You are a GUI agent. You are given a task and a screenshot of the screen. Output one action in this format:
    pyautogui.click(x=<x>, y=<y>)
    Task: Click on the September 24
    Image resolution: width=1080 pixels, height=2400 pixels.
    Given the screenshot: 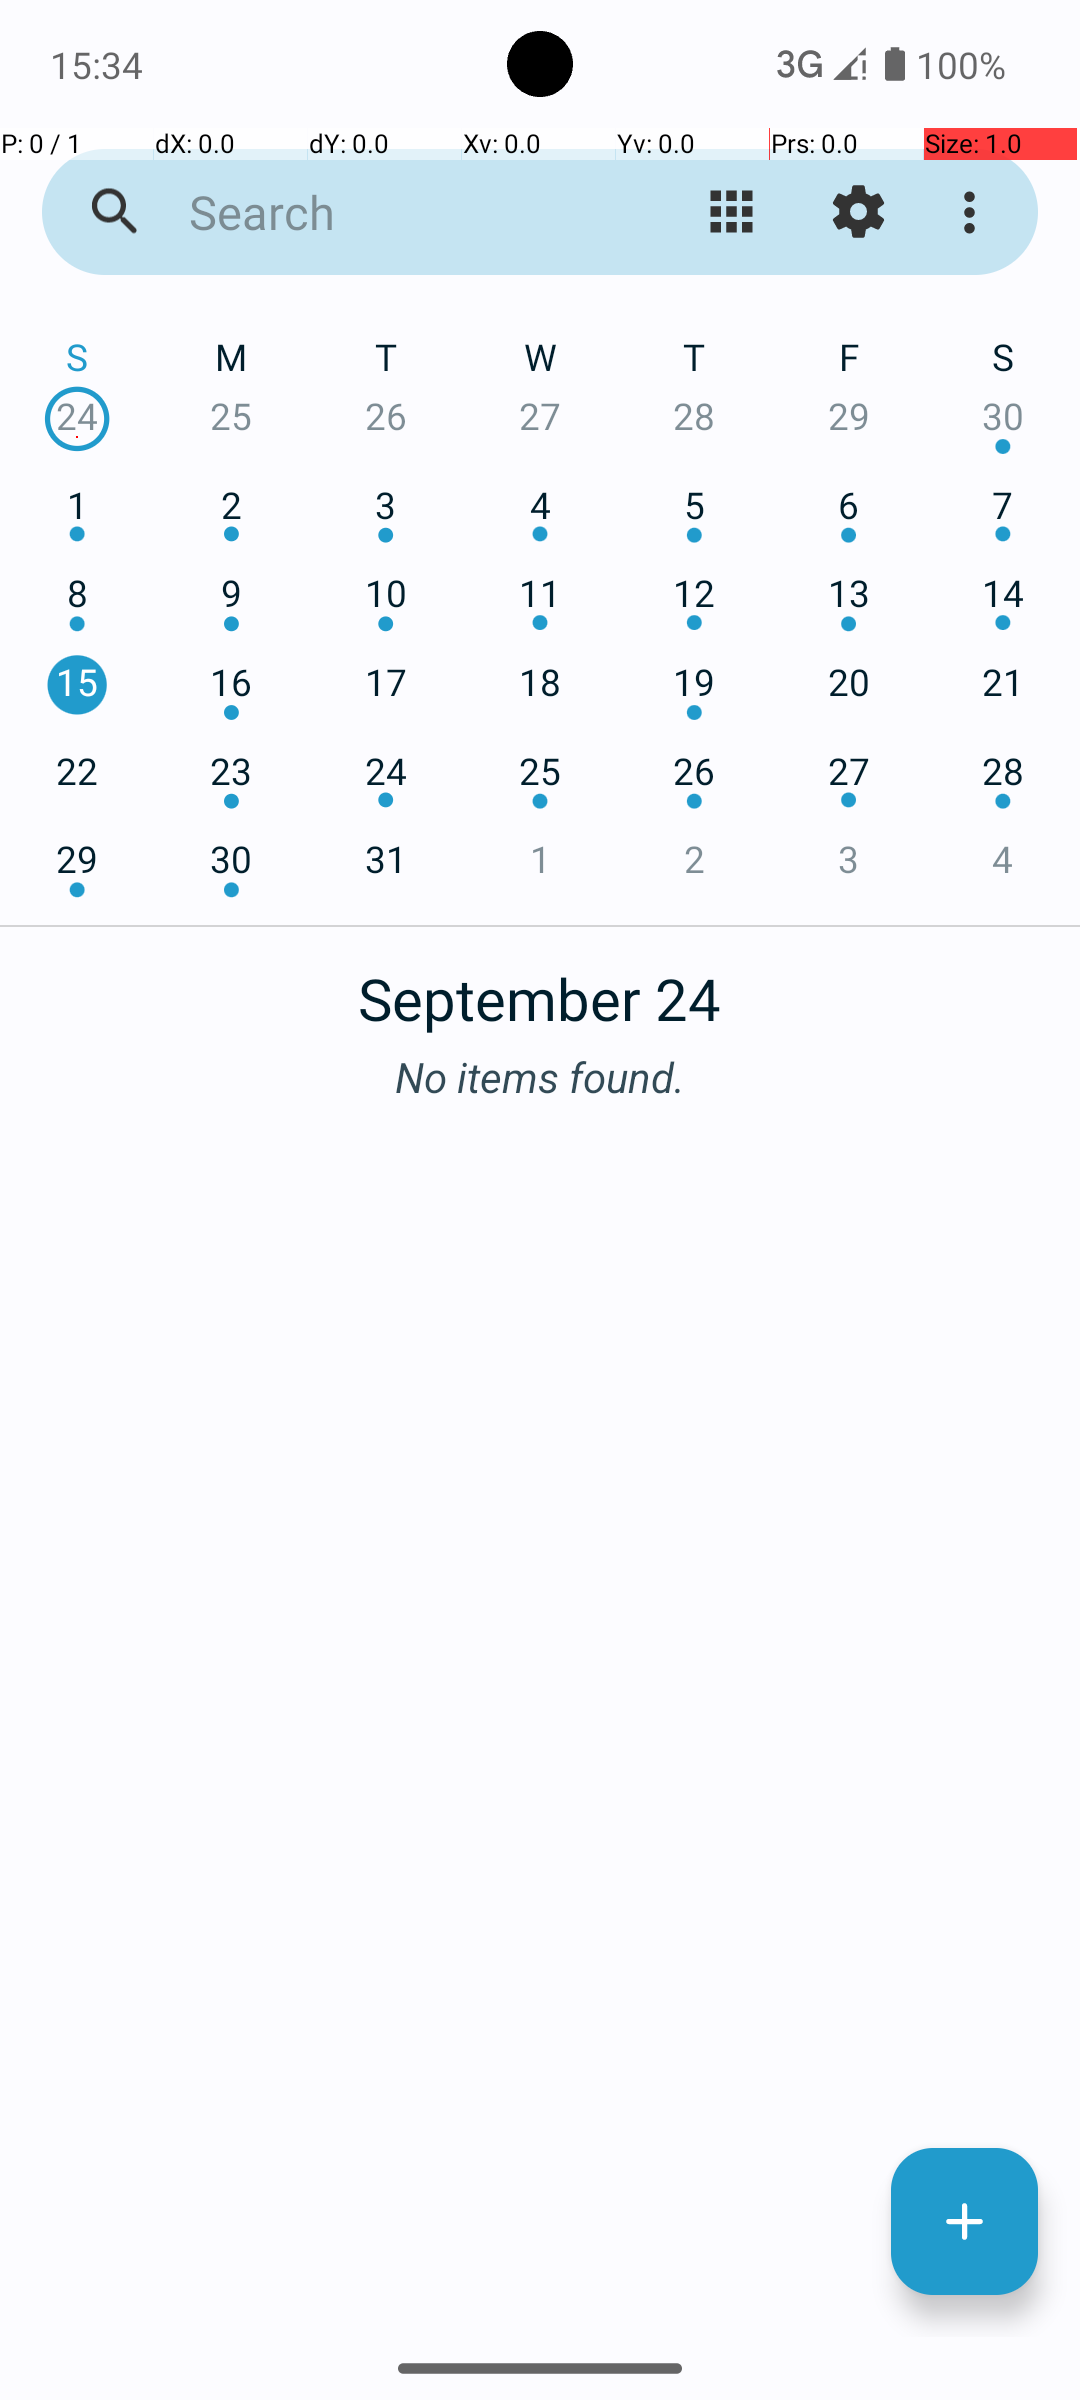 What is the action you would take?
    pyautogui.click(x=540, y=988)
    